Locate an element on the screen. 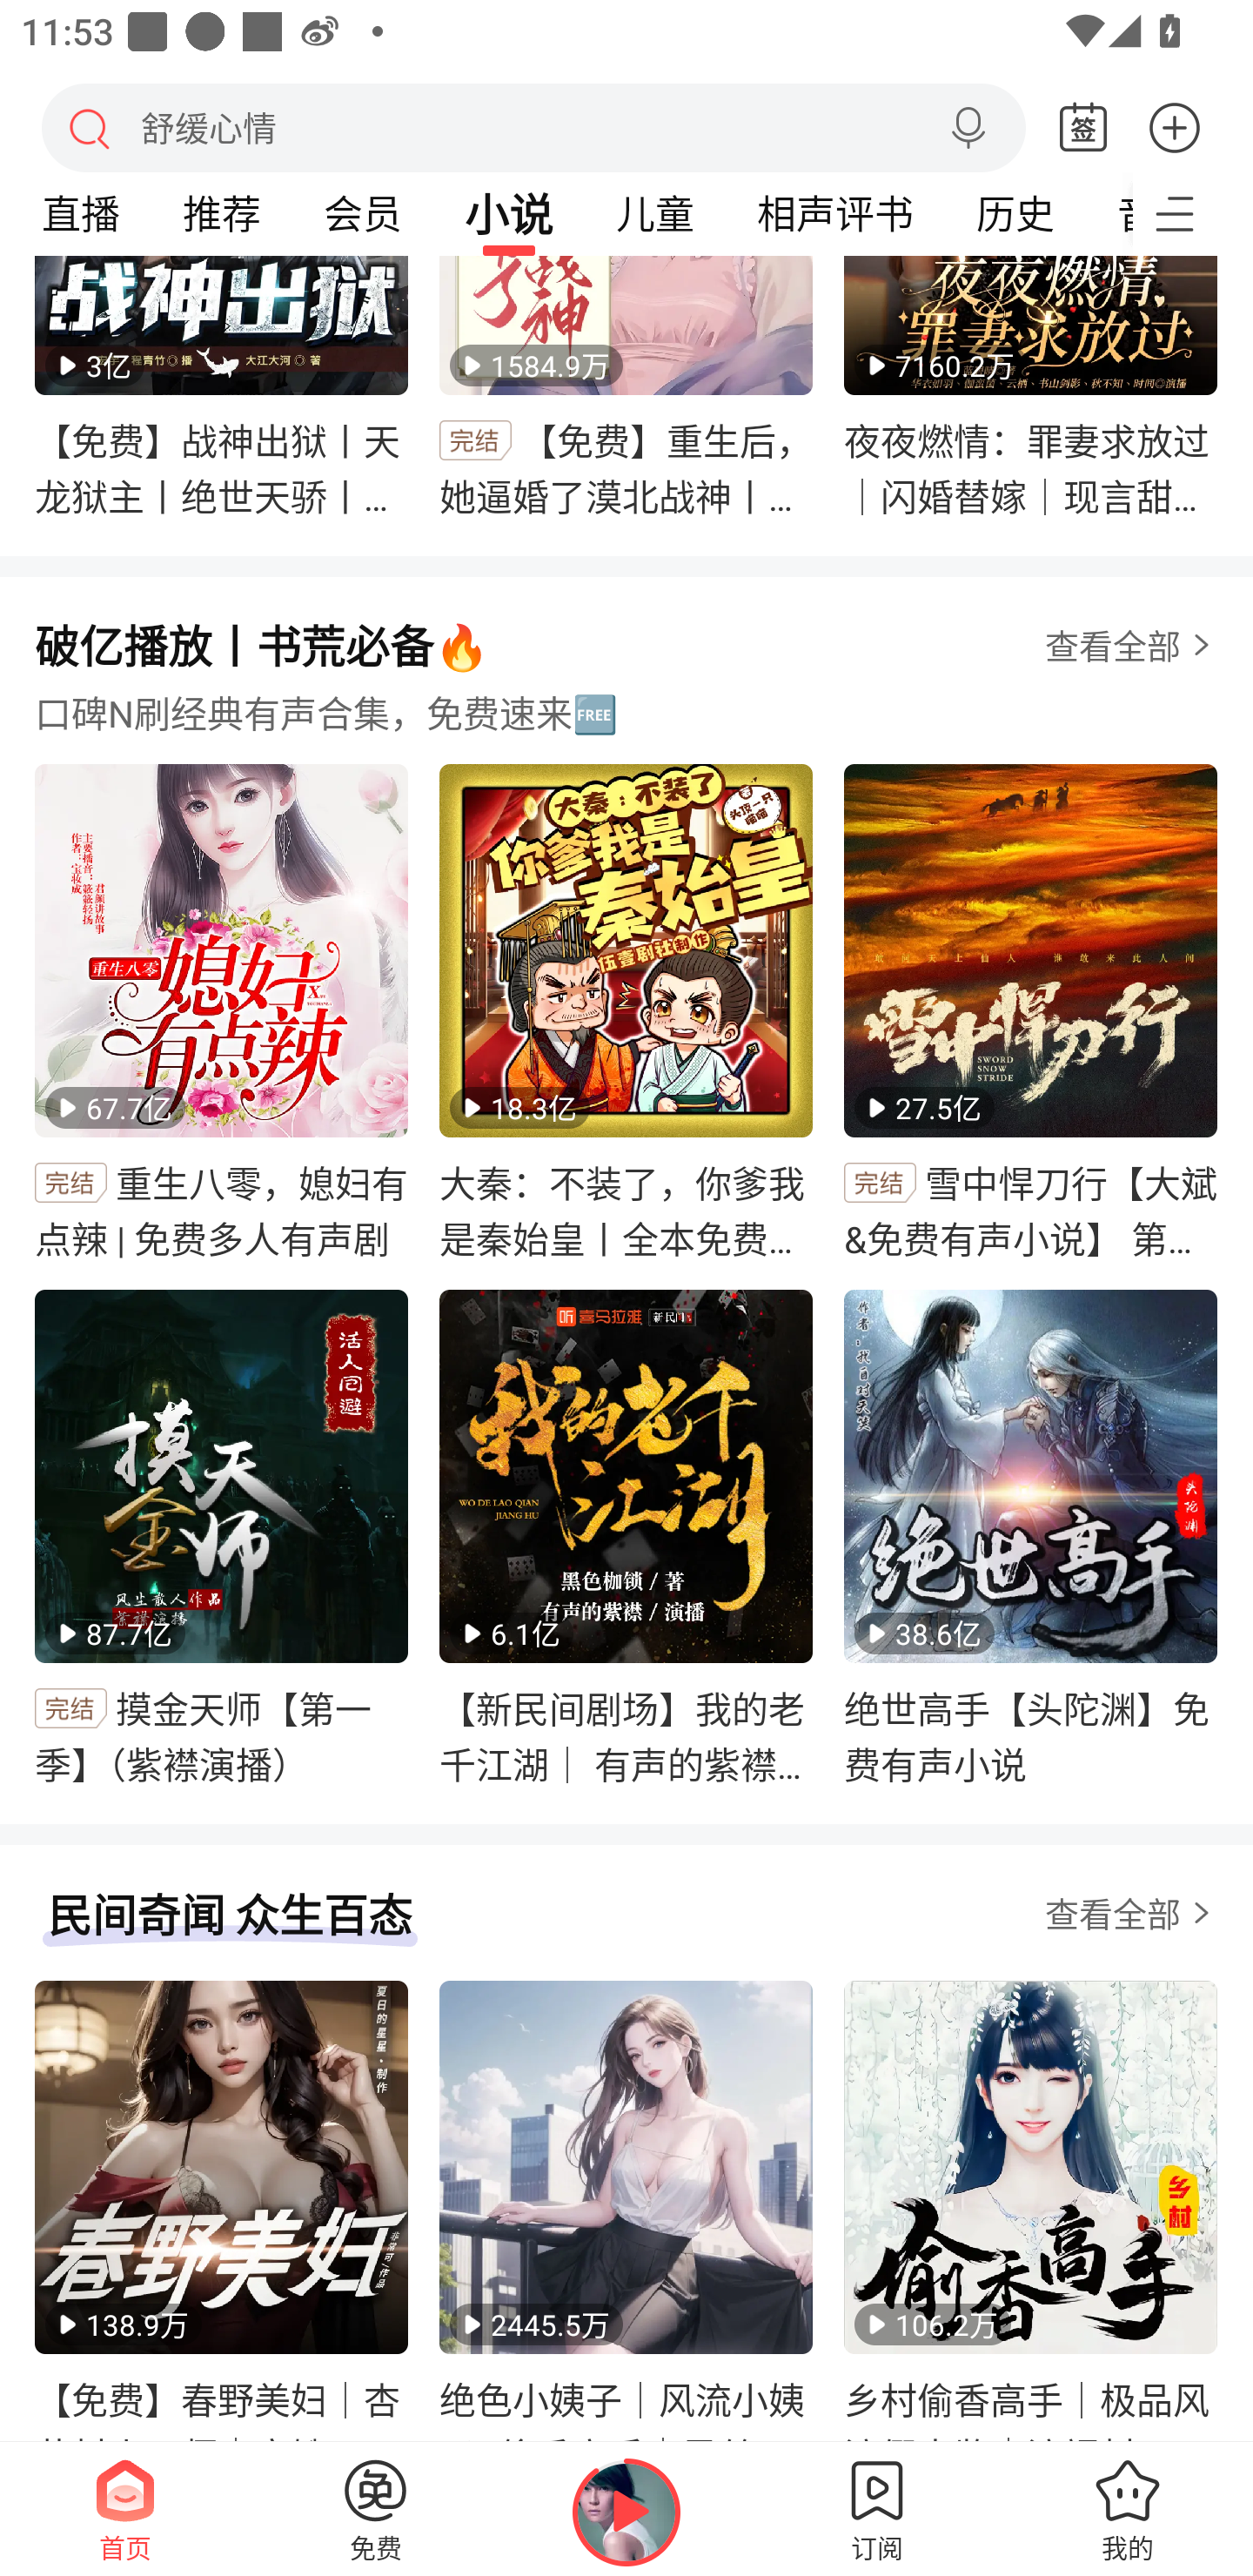  更多 is located at coordinates (1175, 127).